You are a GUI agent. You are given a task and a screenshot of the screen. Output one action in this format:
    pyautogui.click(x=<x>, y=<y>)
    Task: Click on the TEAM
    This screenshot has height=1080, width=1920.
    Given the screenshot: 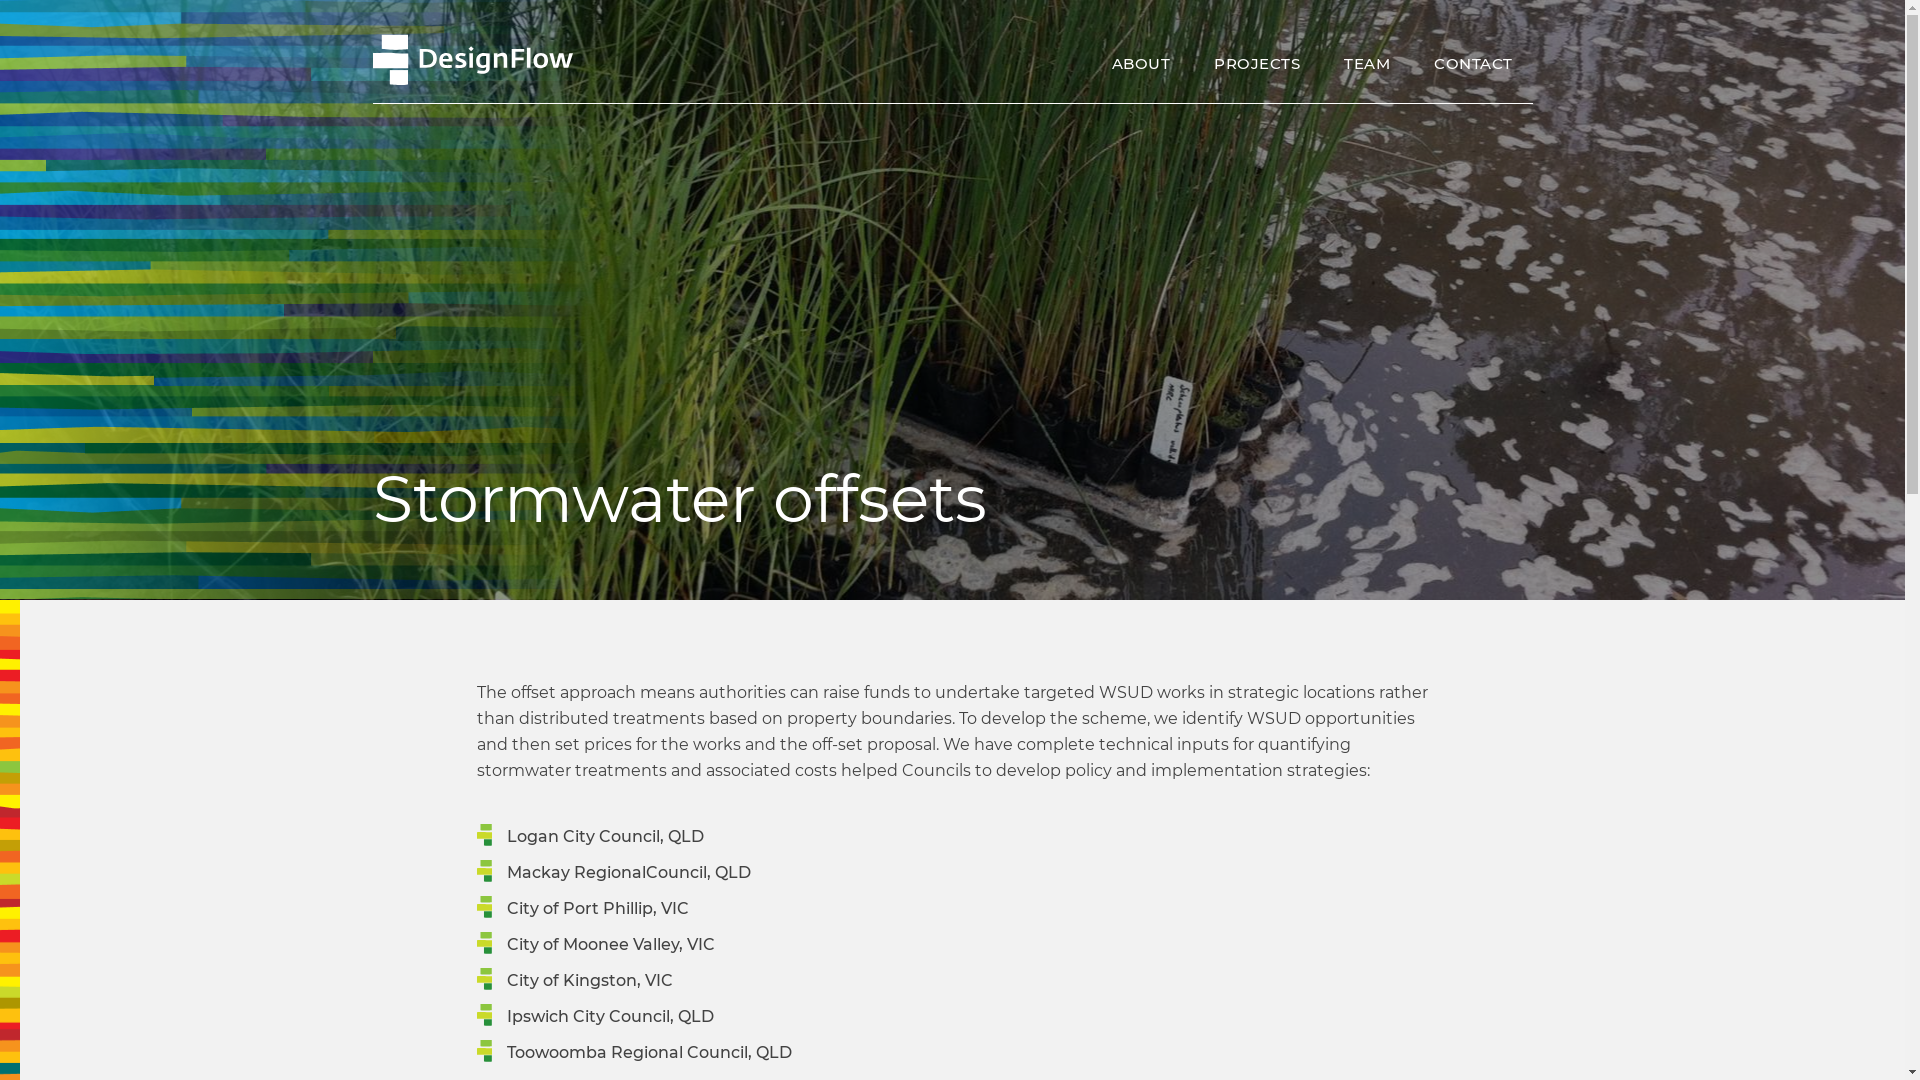 What is the action you would take?
    pyautogui.click(x=1367, y=64)
    